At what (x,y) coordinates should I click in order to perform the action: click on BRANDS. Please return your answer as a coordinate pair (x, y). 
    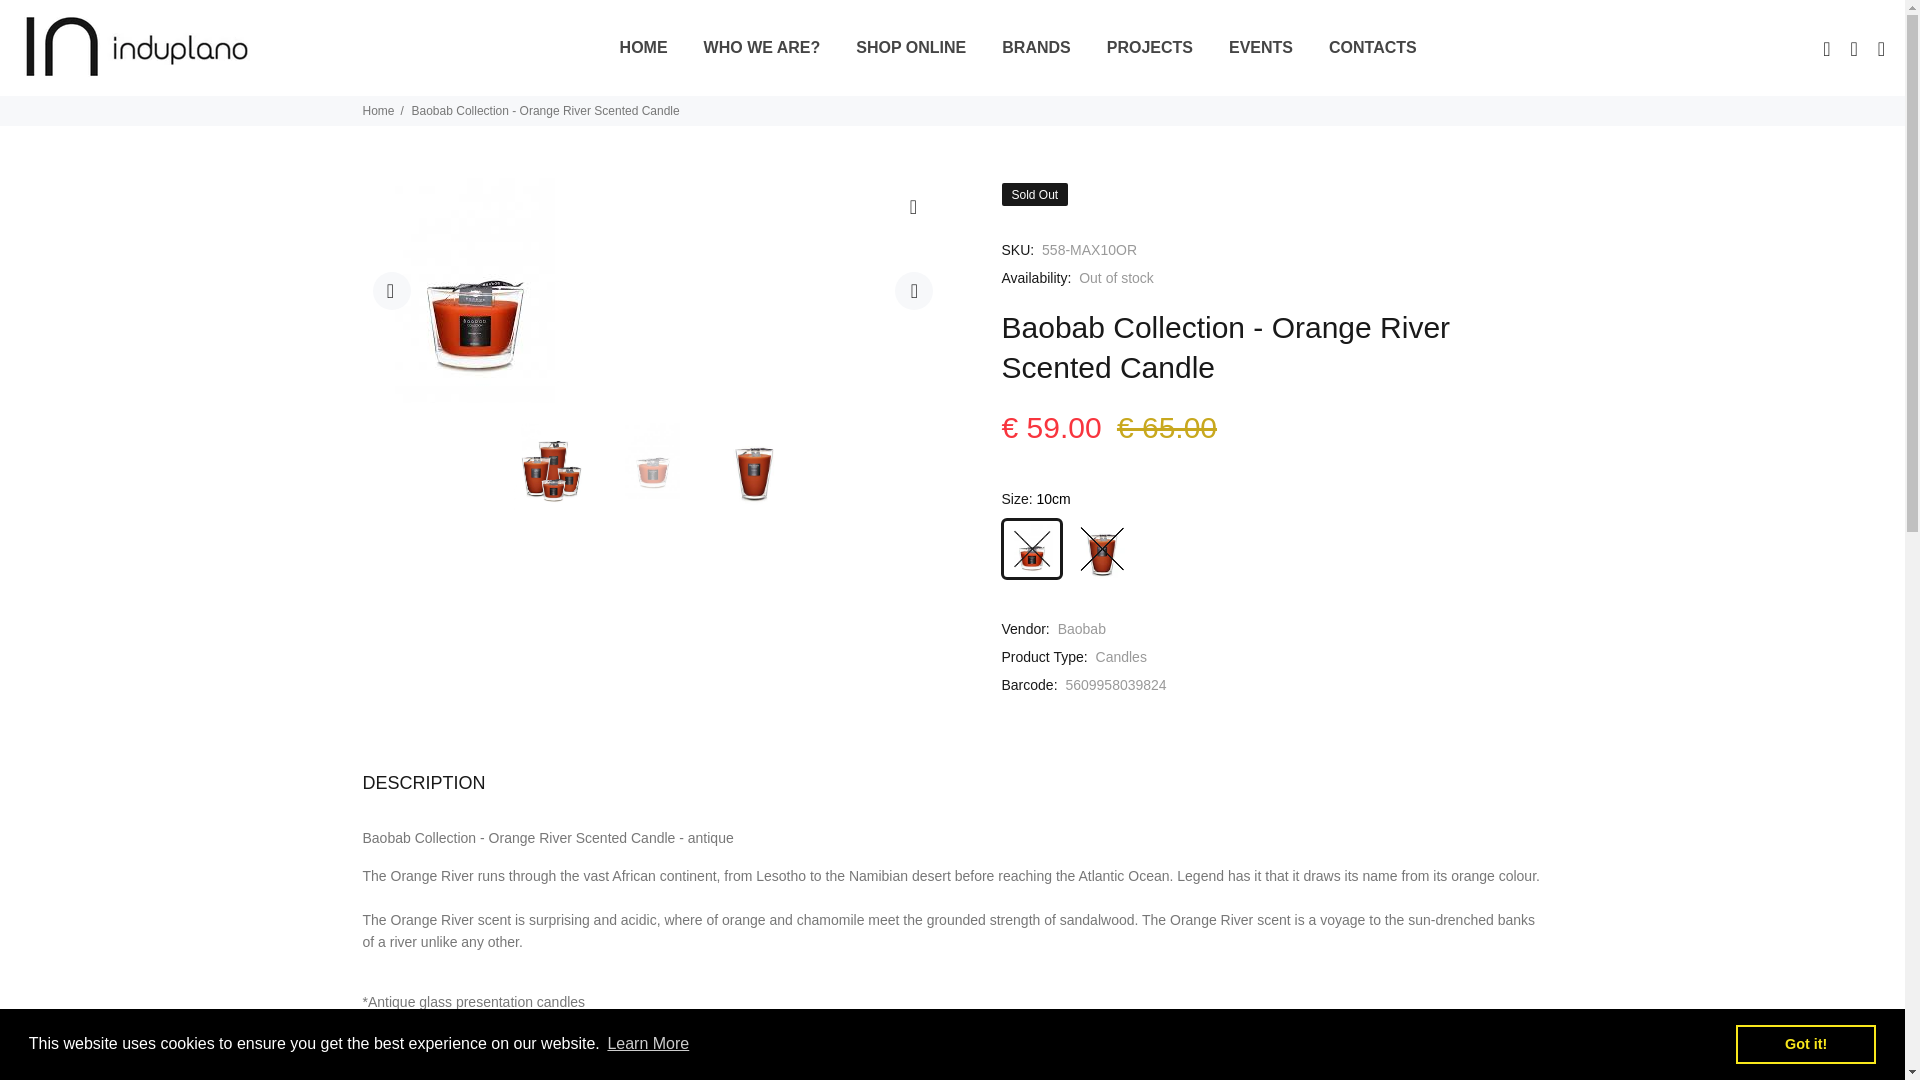
    Looking at the image, I should click on (1036, 48).